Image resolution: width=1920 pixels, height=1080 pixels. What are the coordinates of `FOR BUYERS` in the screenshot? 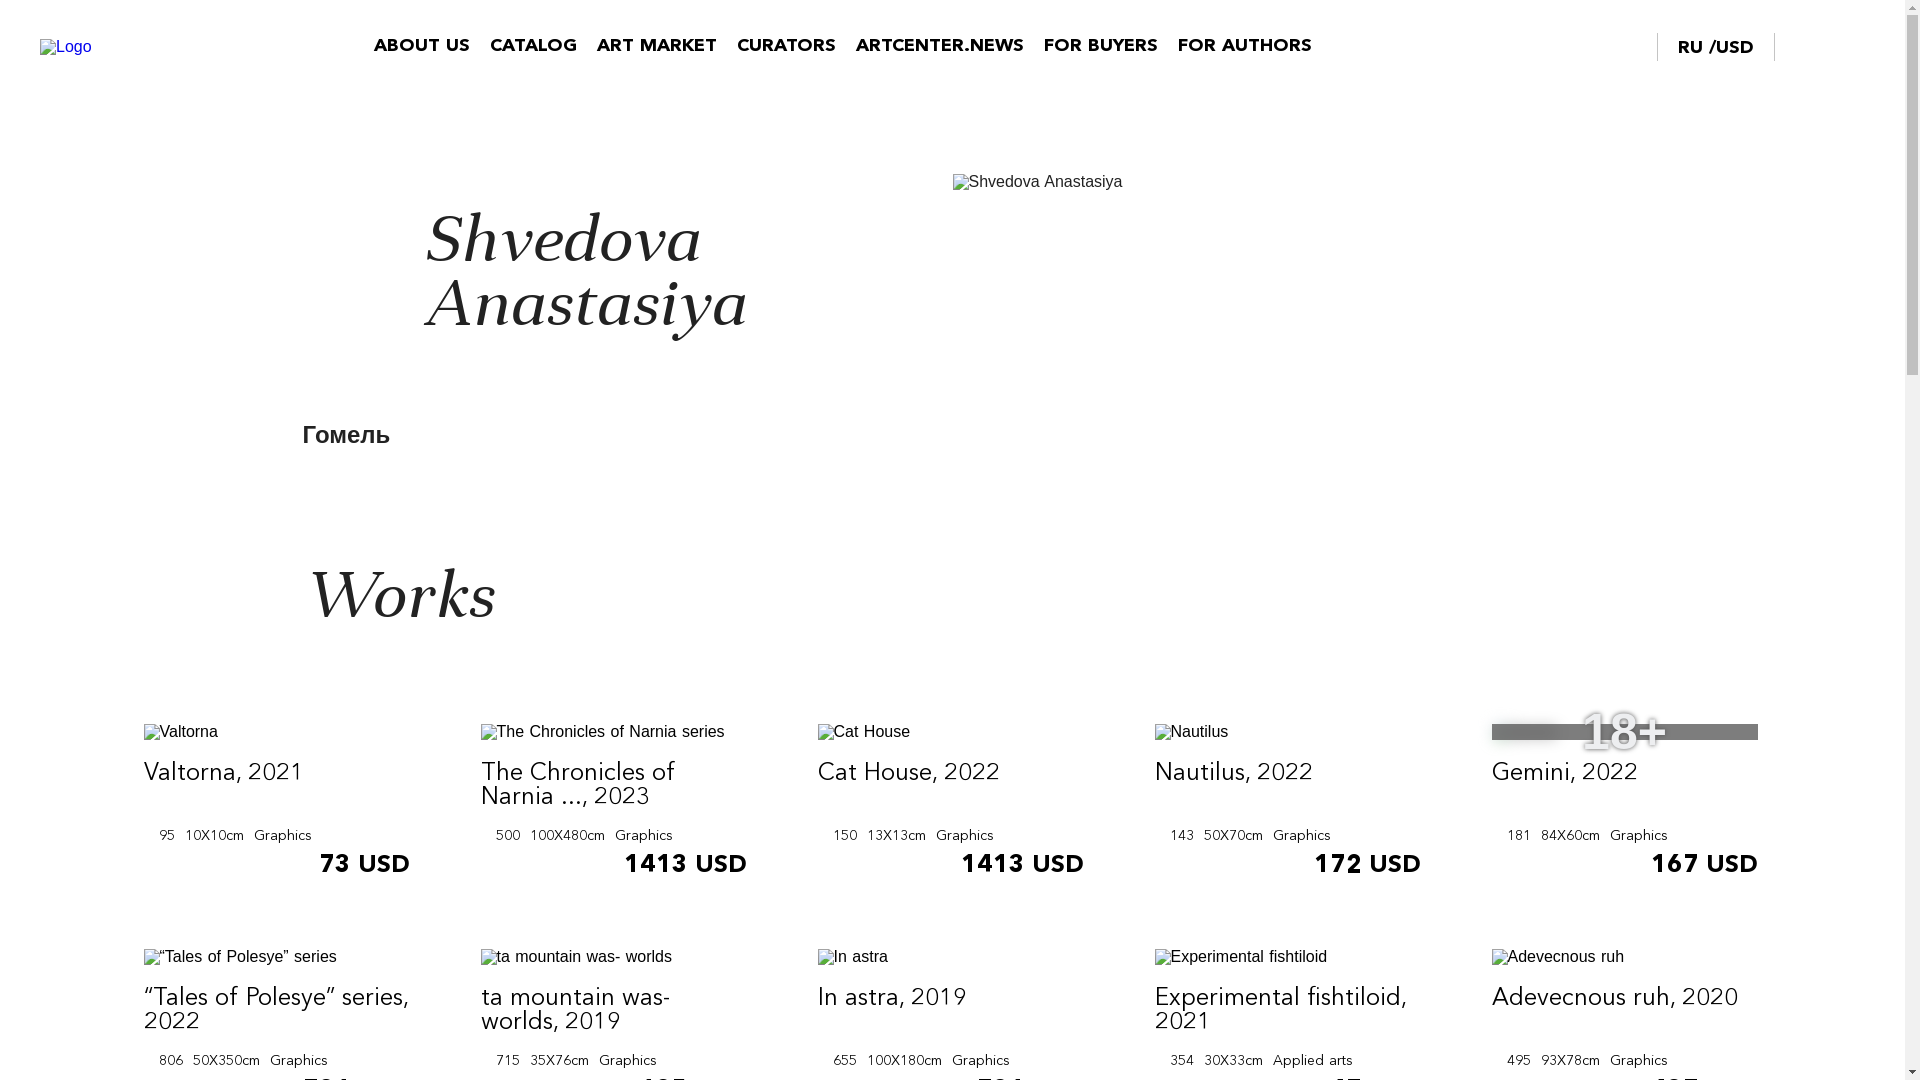 It's located at (1101, 46).